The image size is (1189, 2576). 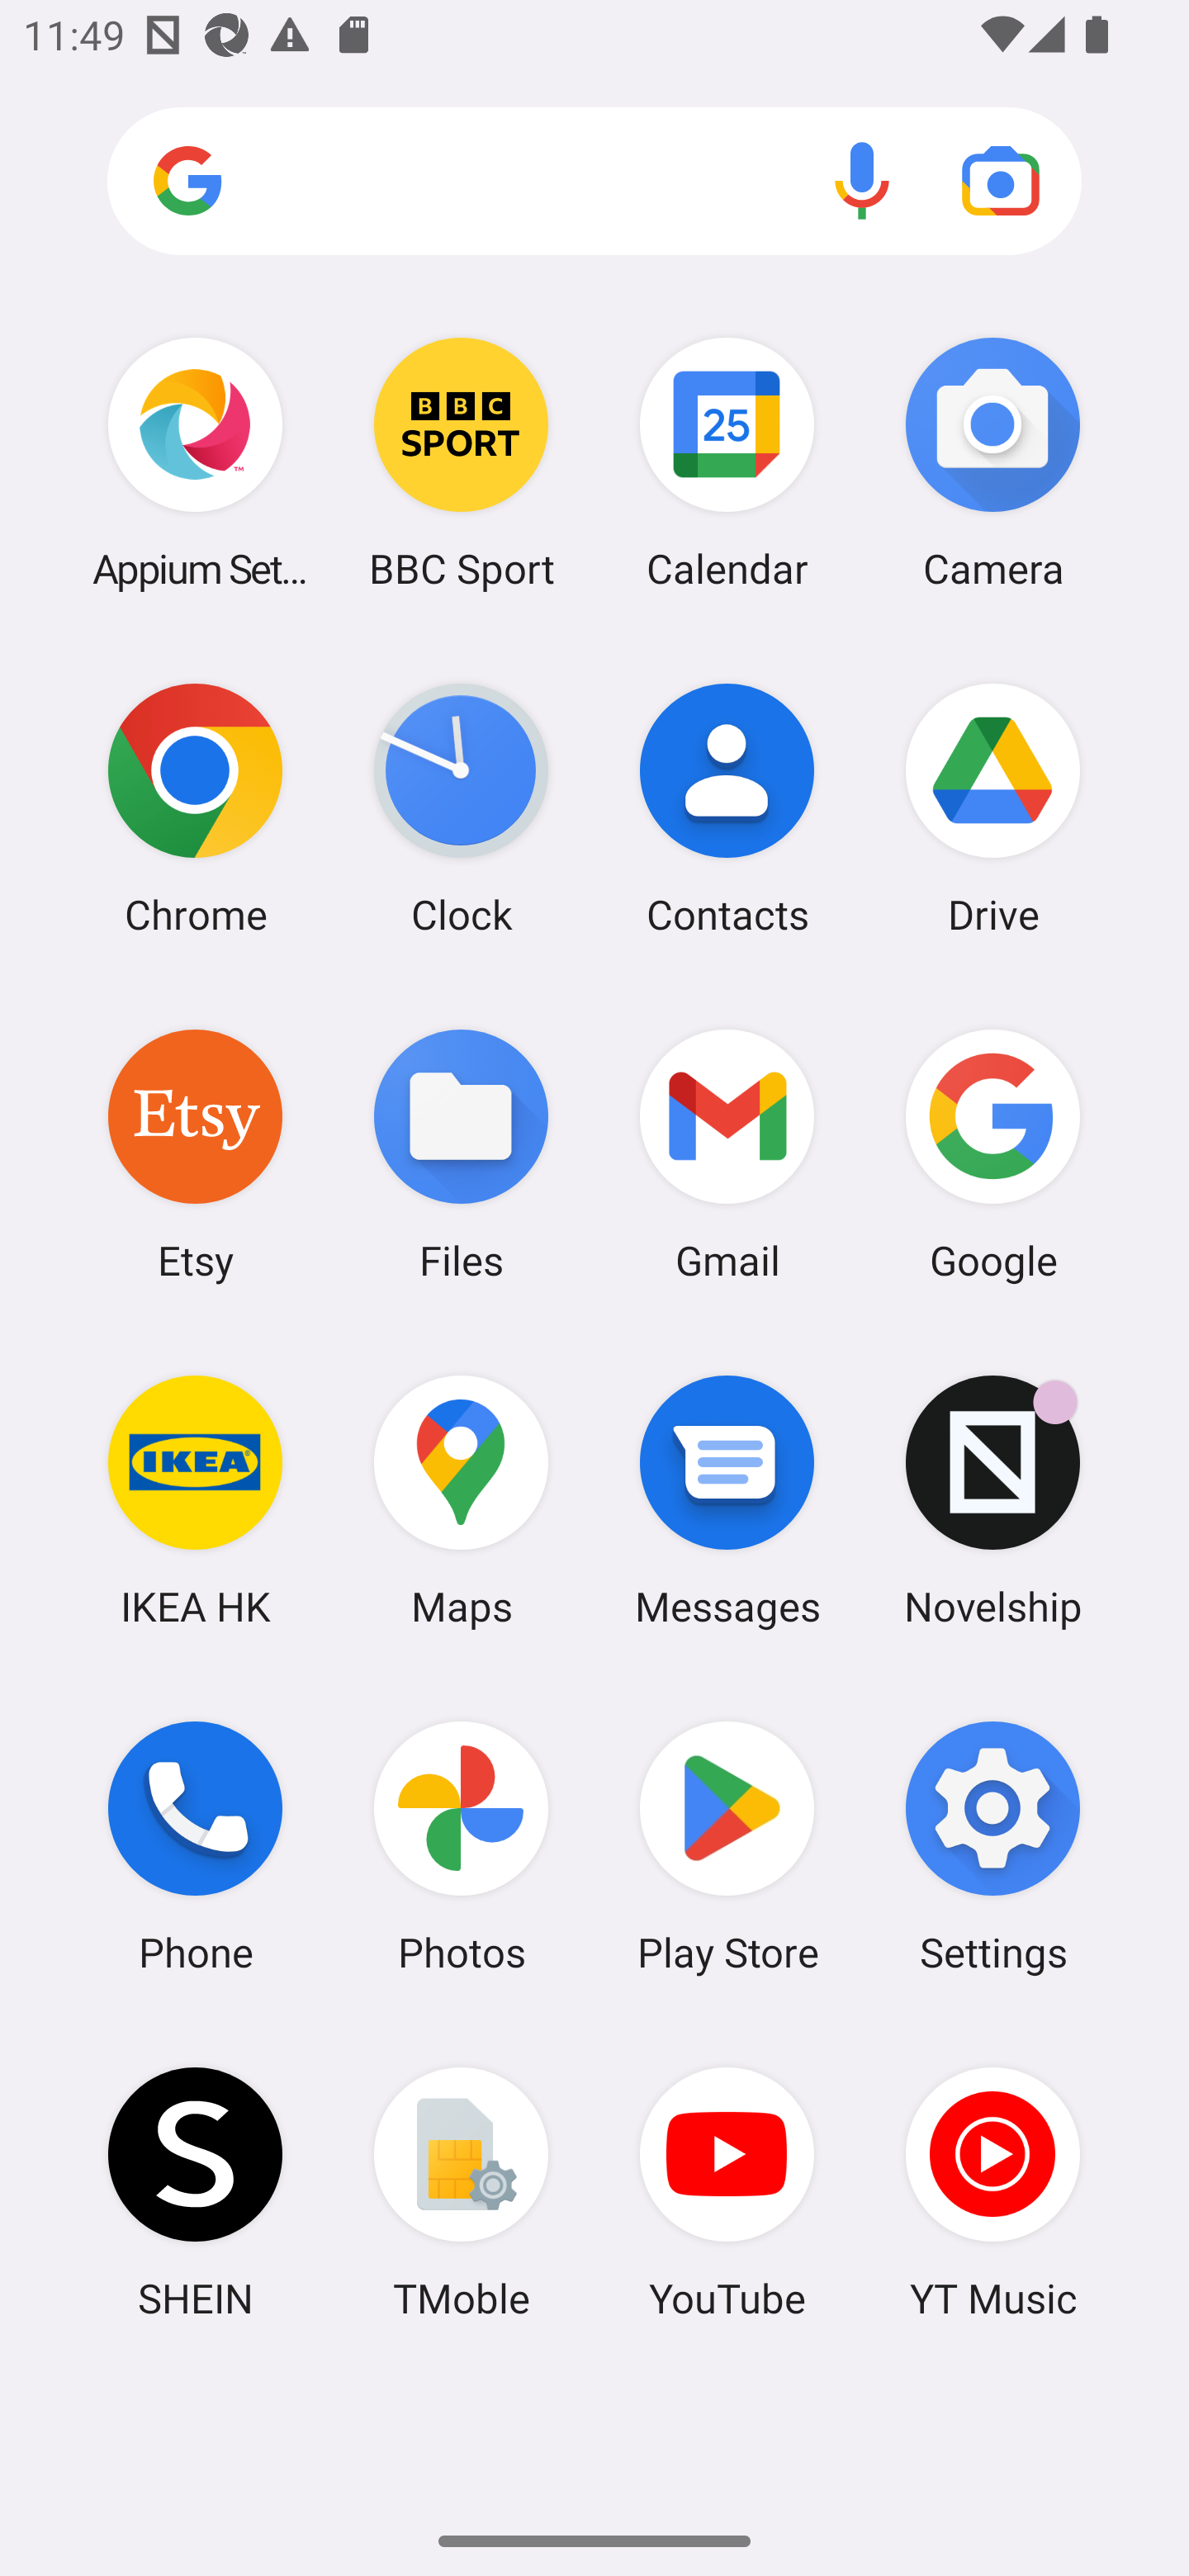 I want to click on Play Store, so click(x=727, y=1847).